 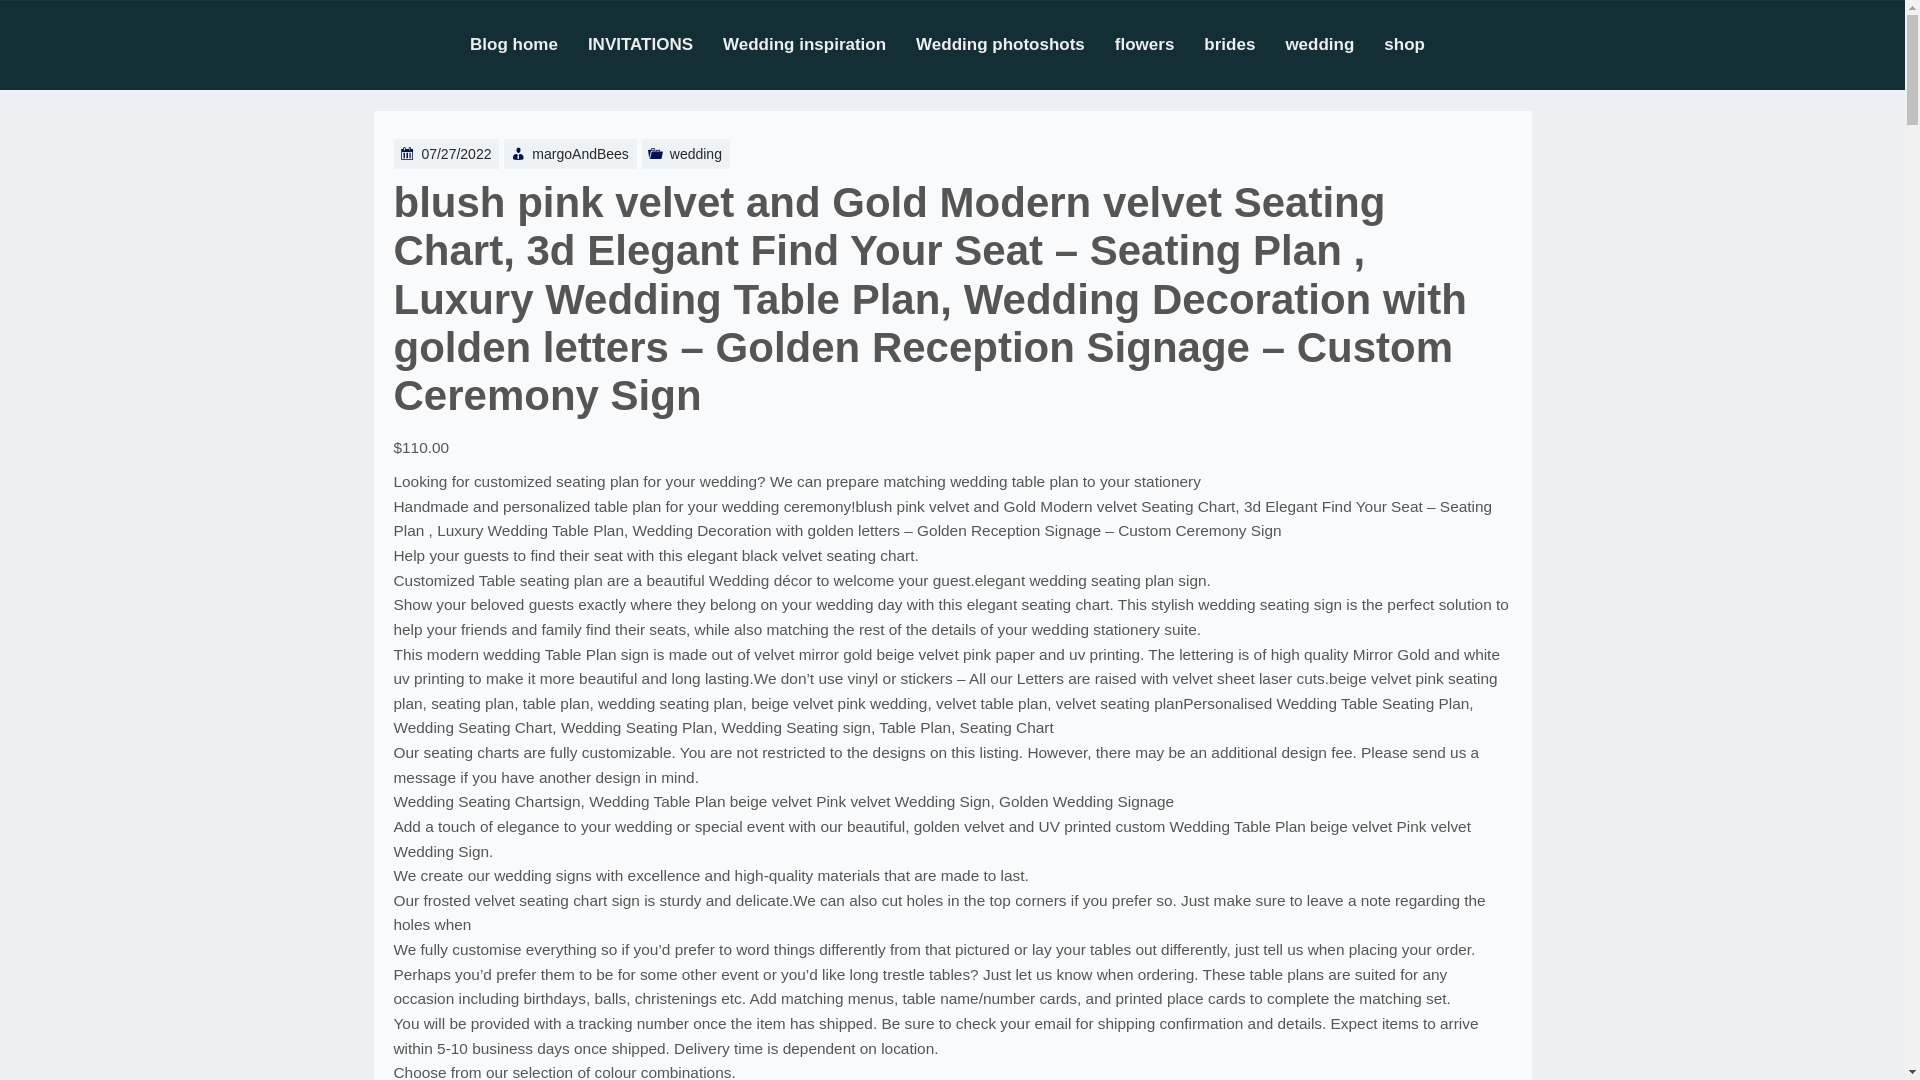 I want to click on wedding, so click(x=696, y=154).